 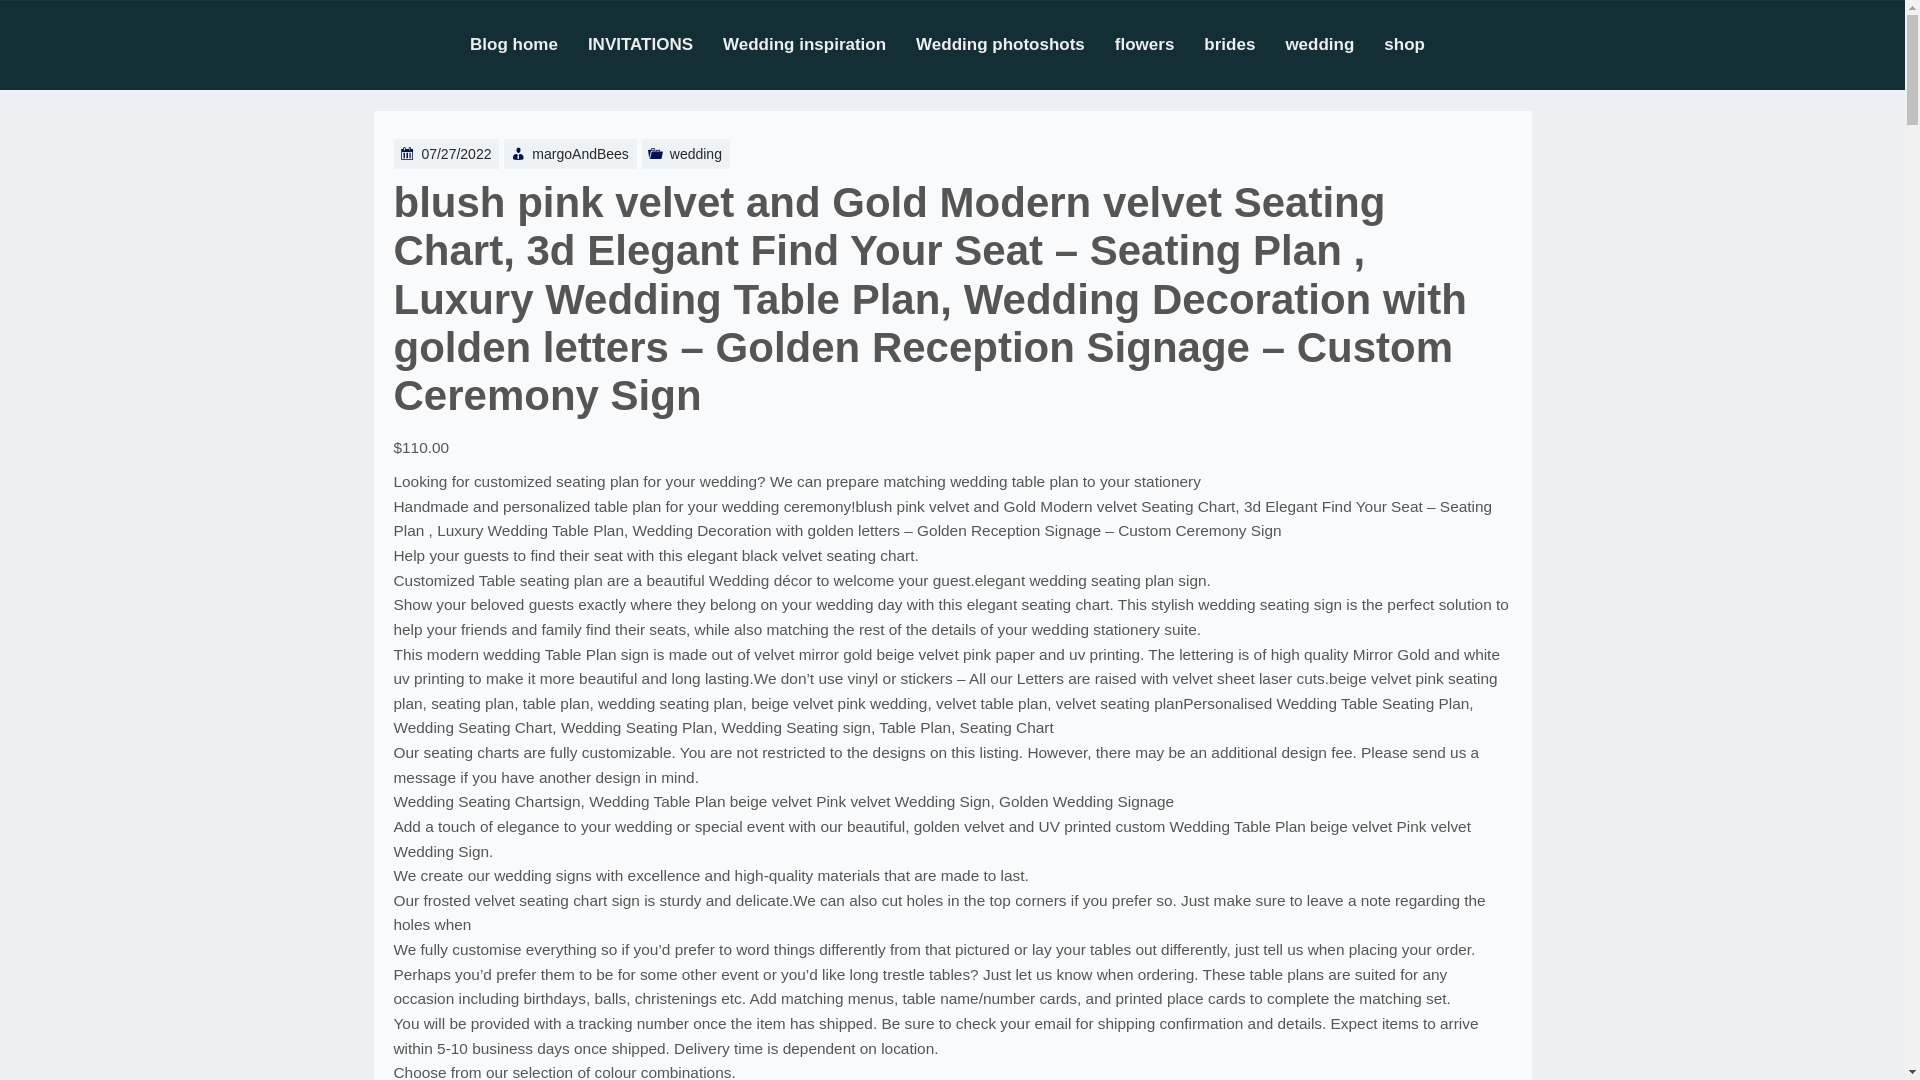 I want to click on wedding, so click(x=696, y=154).